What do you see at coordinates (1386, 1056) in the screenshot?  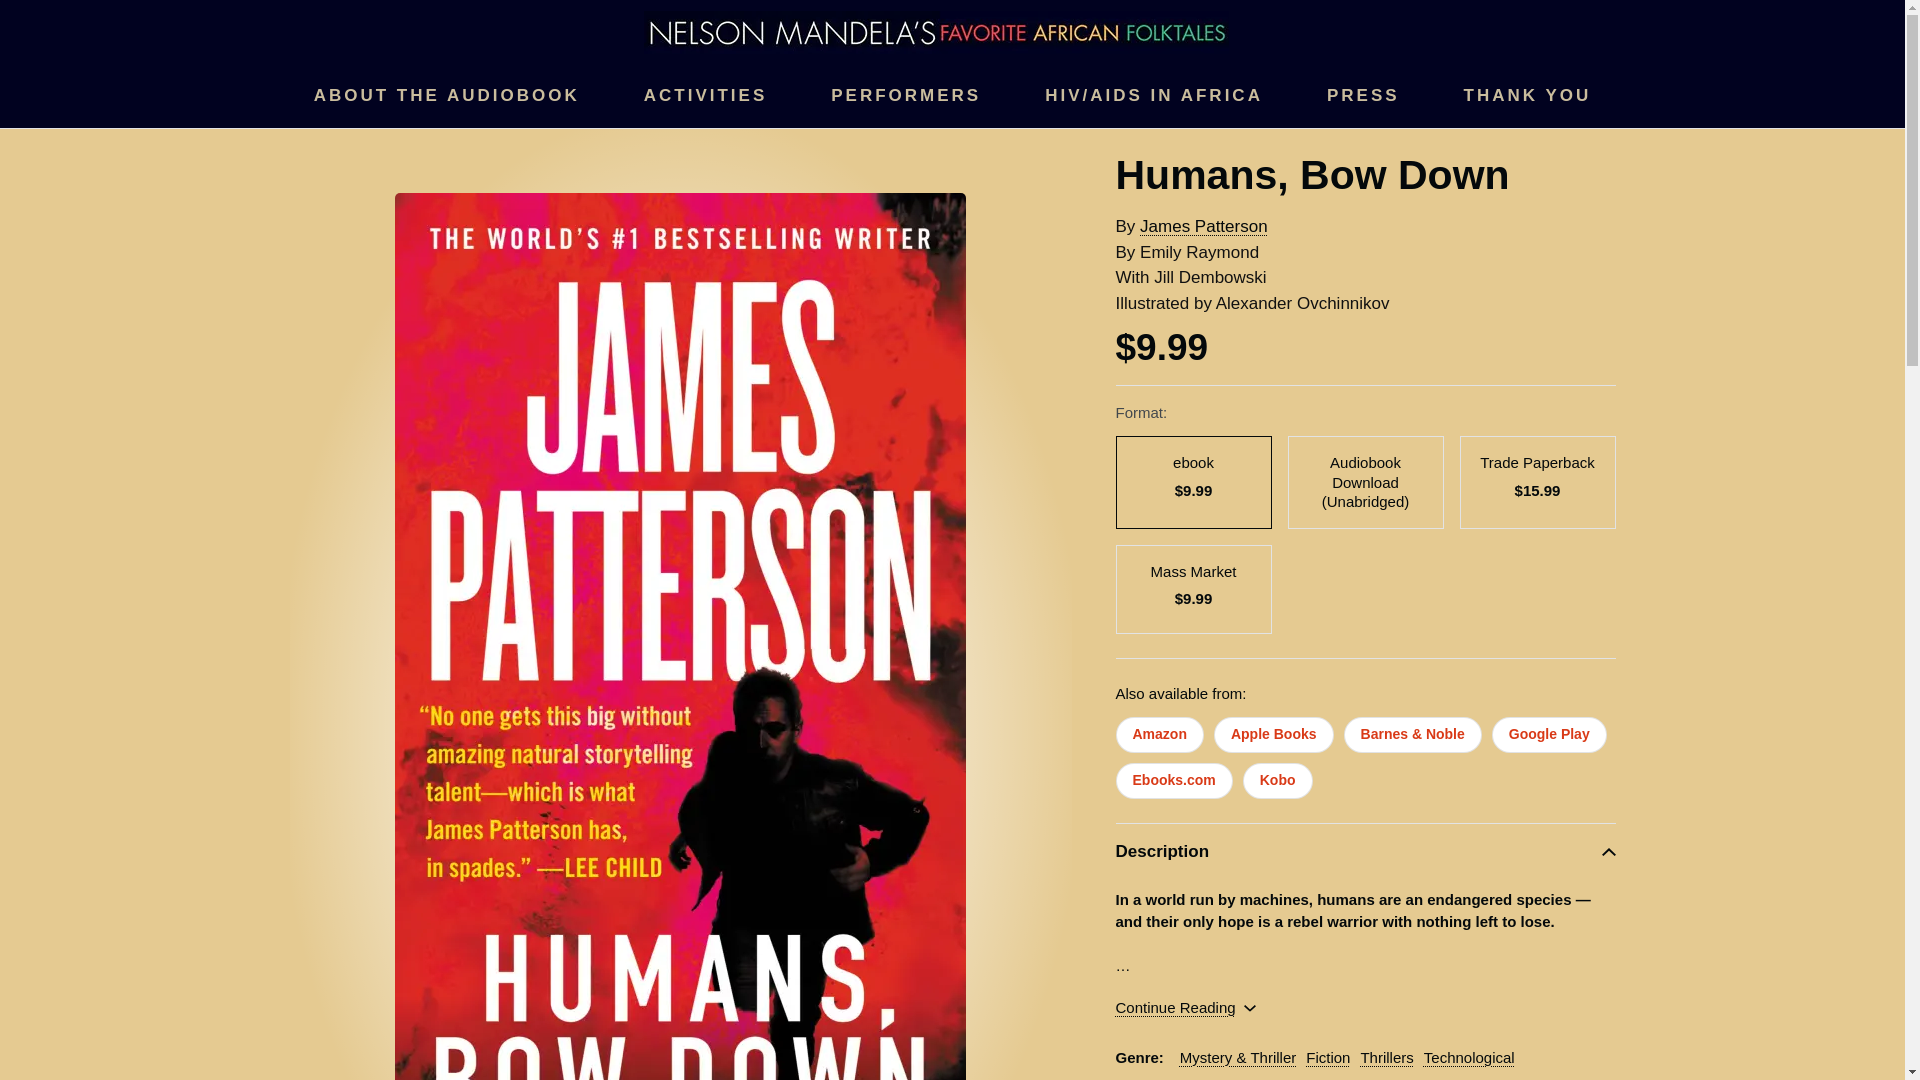 I see `Thrillers` at bounding box center [1386, 1056].